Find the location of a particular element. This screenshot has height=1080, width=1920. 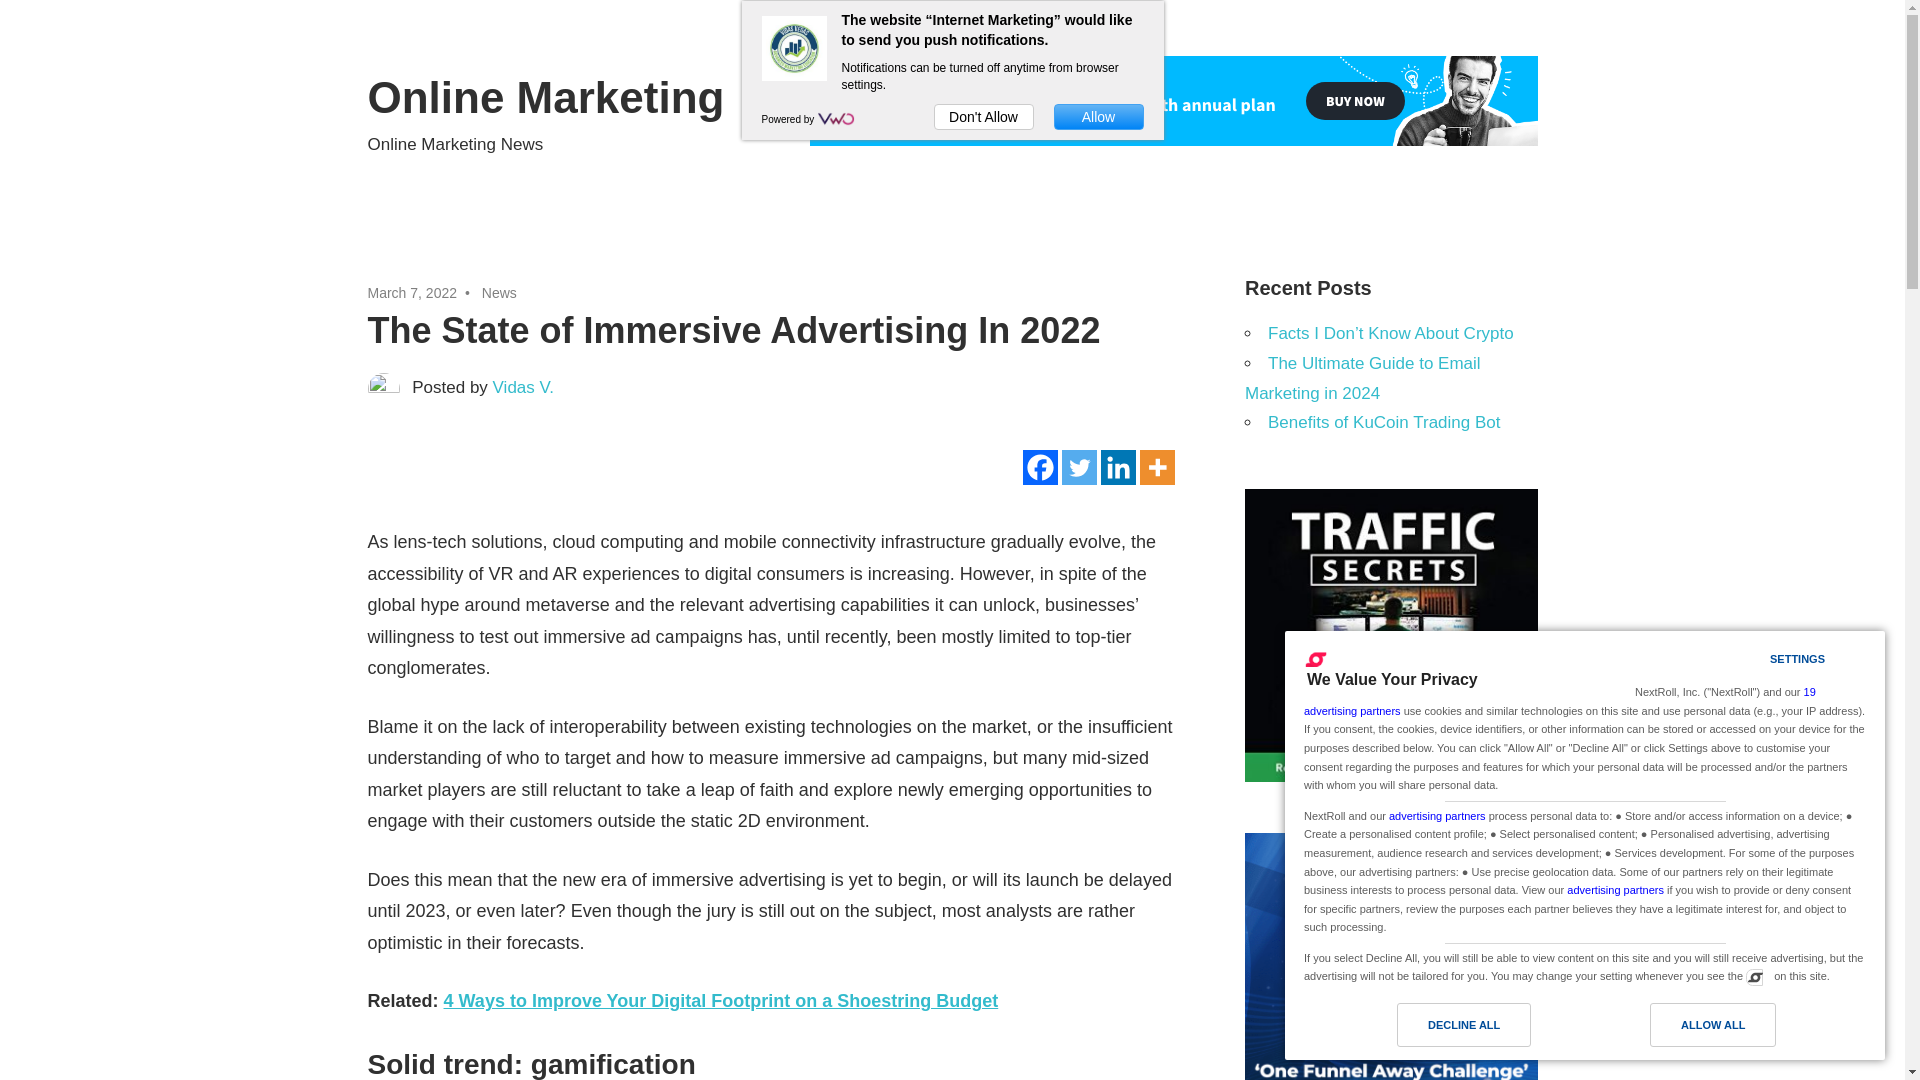

Online Marketing is located at coordinates (546, 98).